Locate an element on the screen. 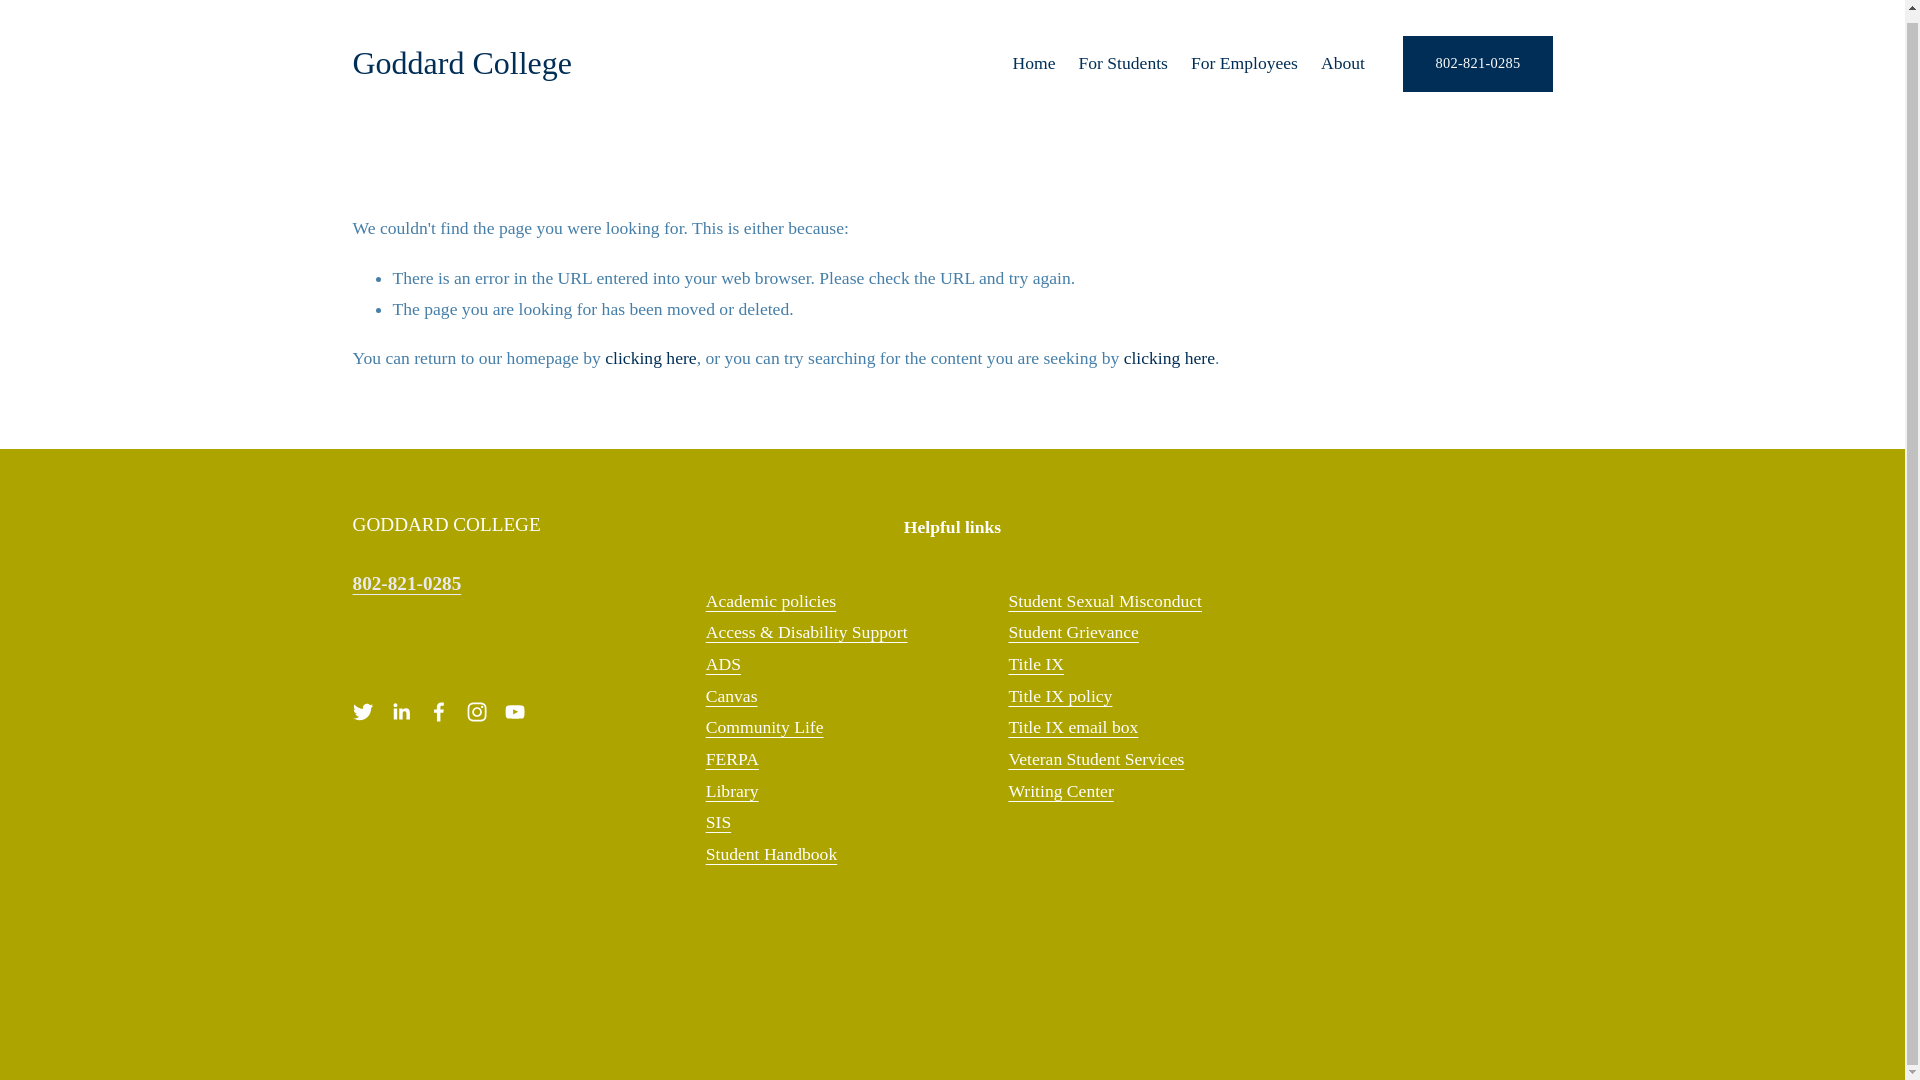 Image resolution: width=1920 pixels, height=1080 pixels. clicking here is located at coordinates (650, 358).